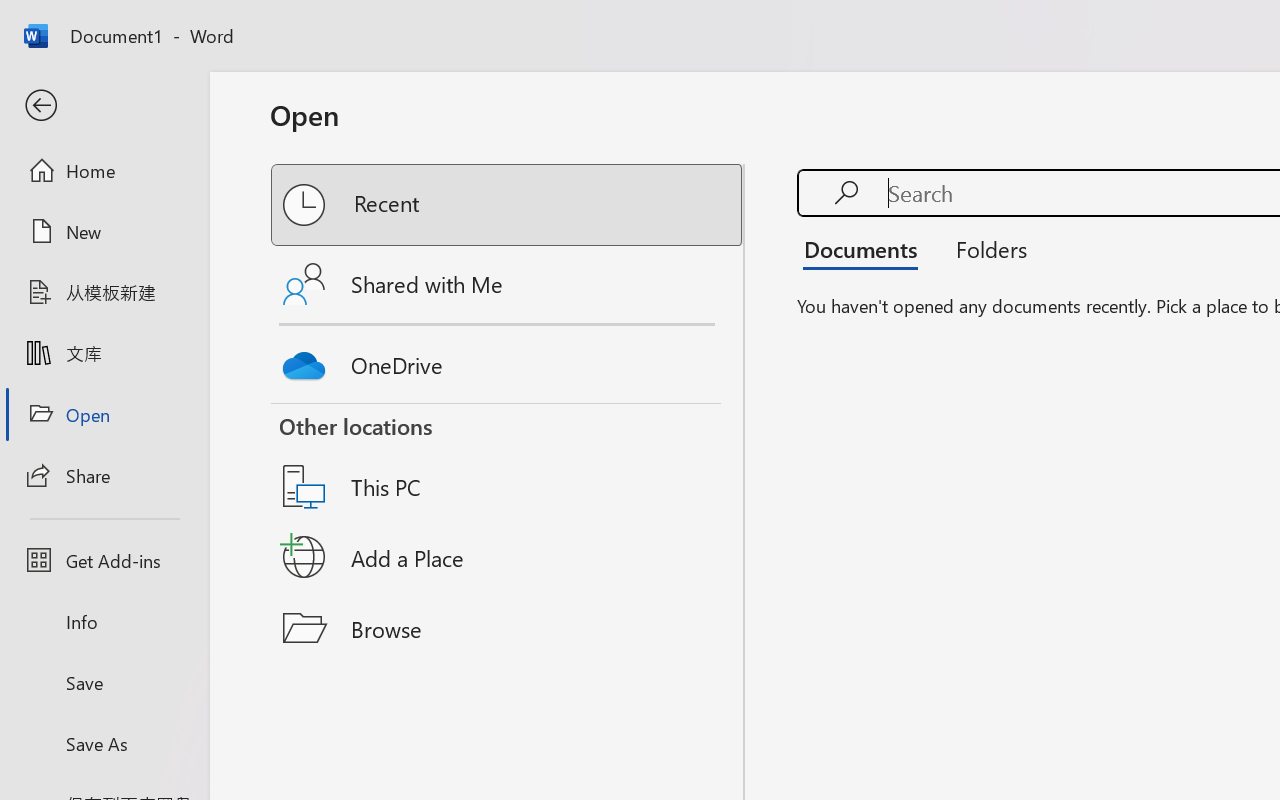 Image resolution: width=1280 pixels, height=800 pixels. What do you see at coordinates (984, 248) in the screenshot?
I see `Folders` at bounding box center [984, 248].